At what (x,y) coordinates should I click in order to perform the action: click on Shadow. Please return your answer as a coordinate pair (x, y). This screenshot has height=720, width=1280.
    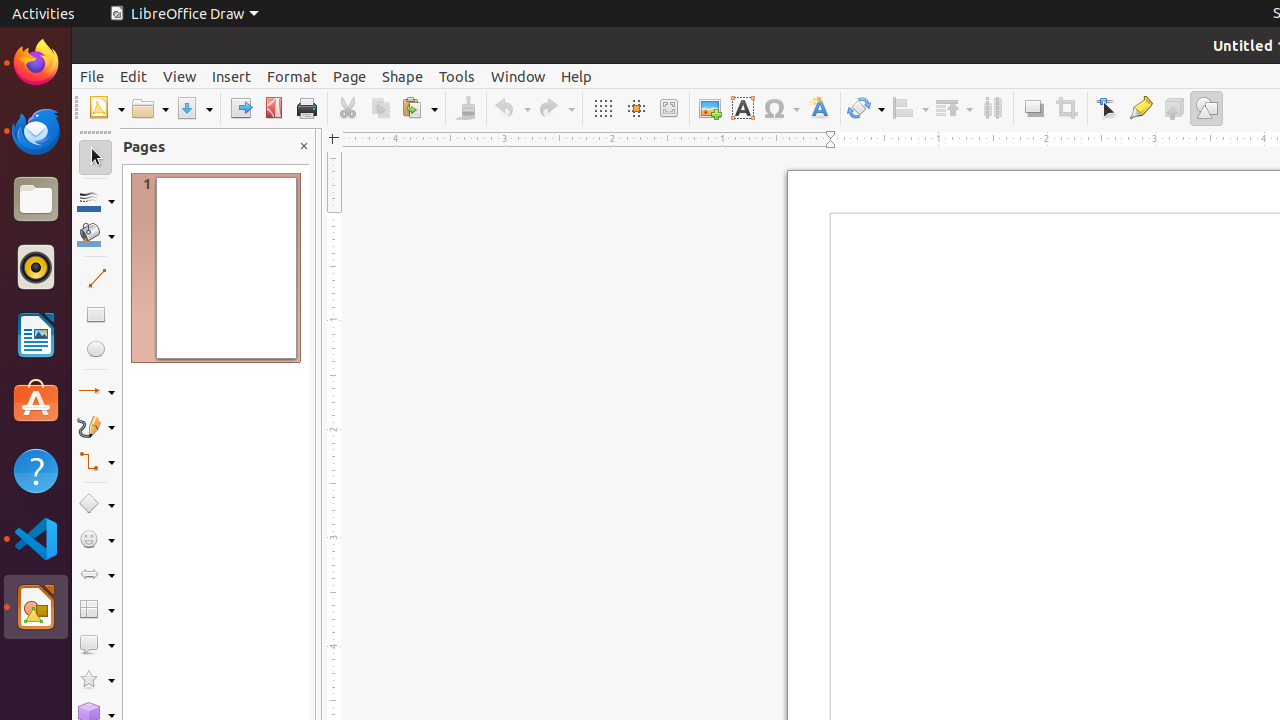
    Looking at the image, I should click on (1034, 108).